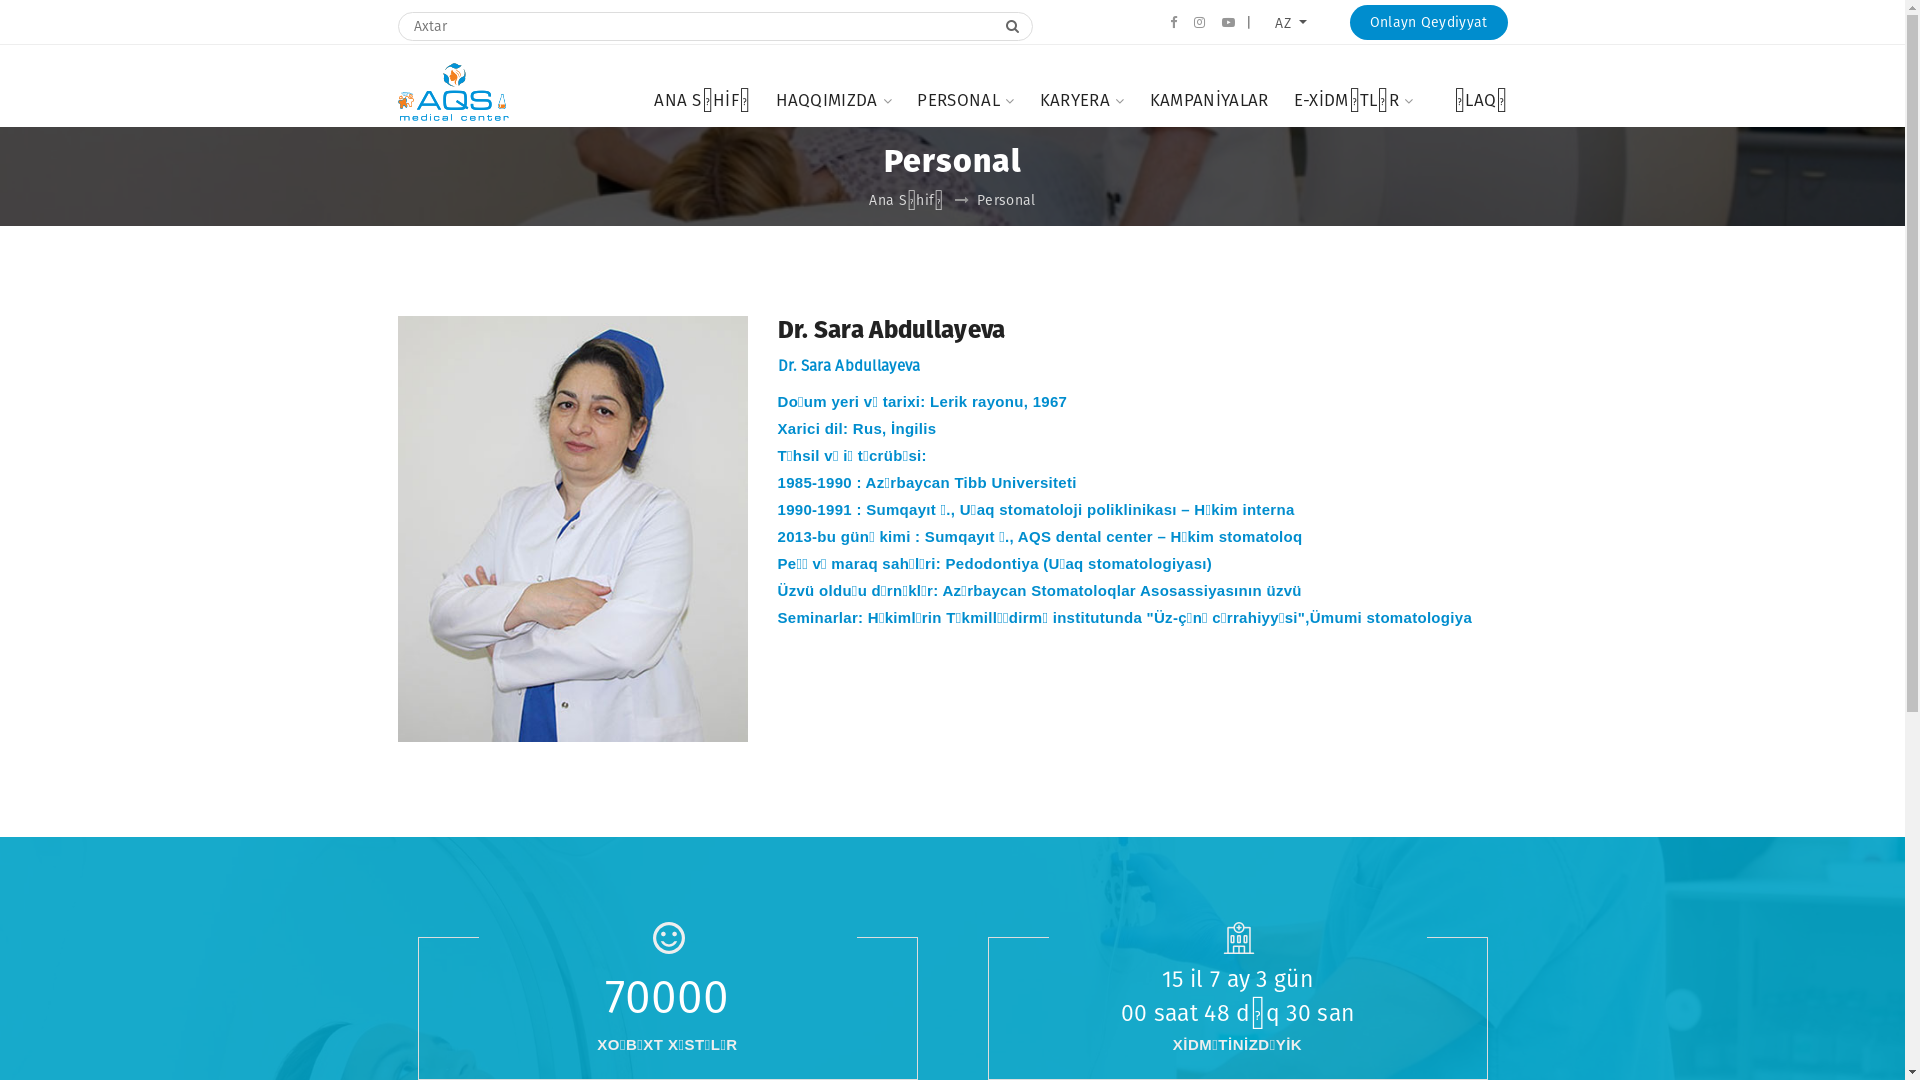  Describe the element at coordinates (1291, 24) in the screenshot. I see `AZ` at that location.